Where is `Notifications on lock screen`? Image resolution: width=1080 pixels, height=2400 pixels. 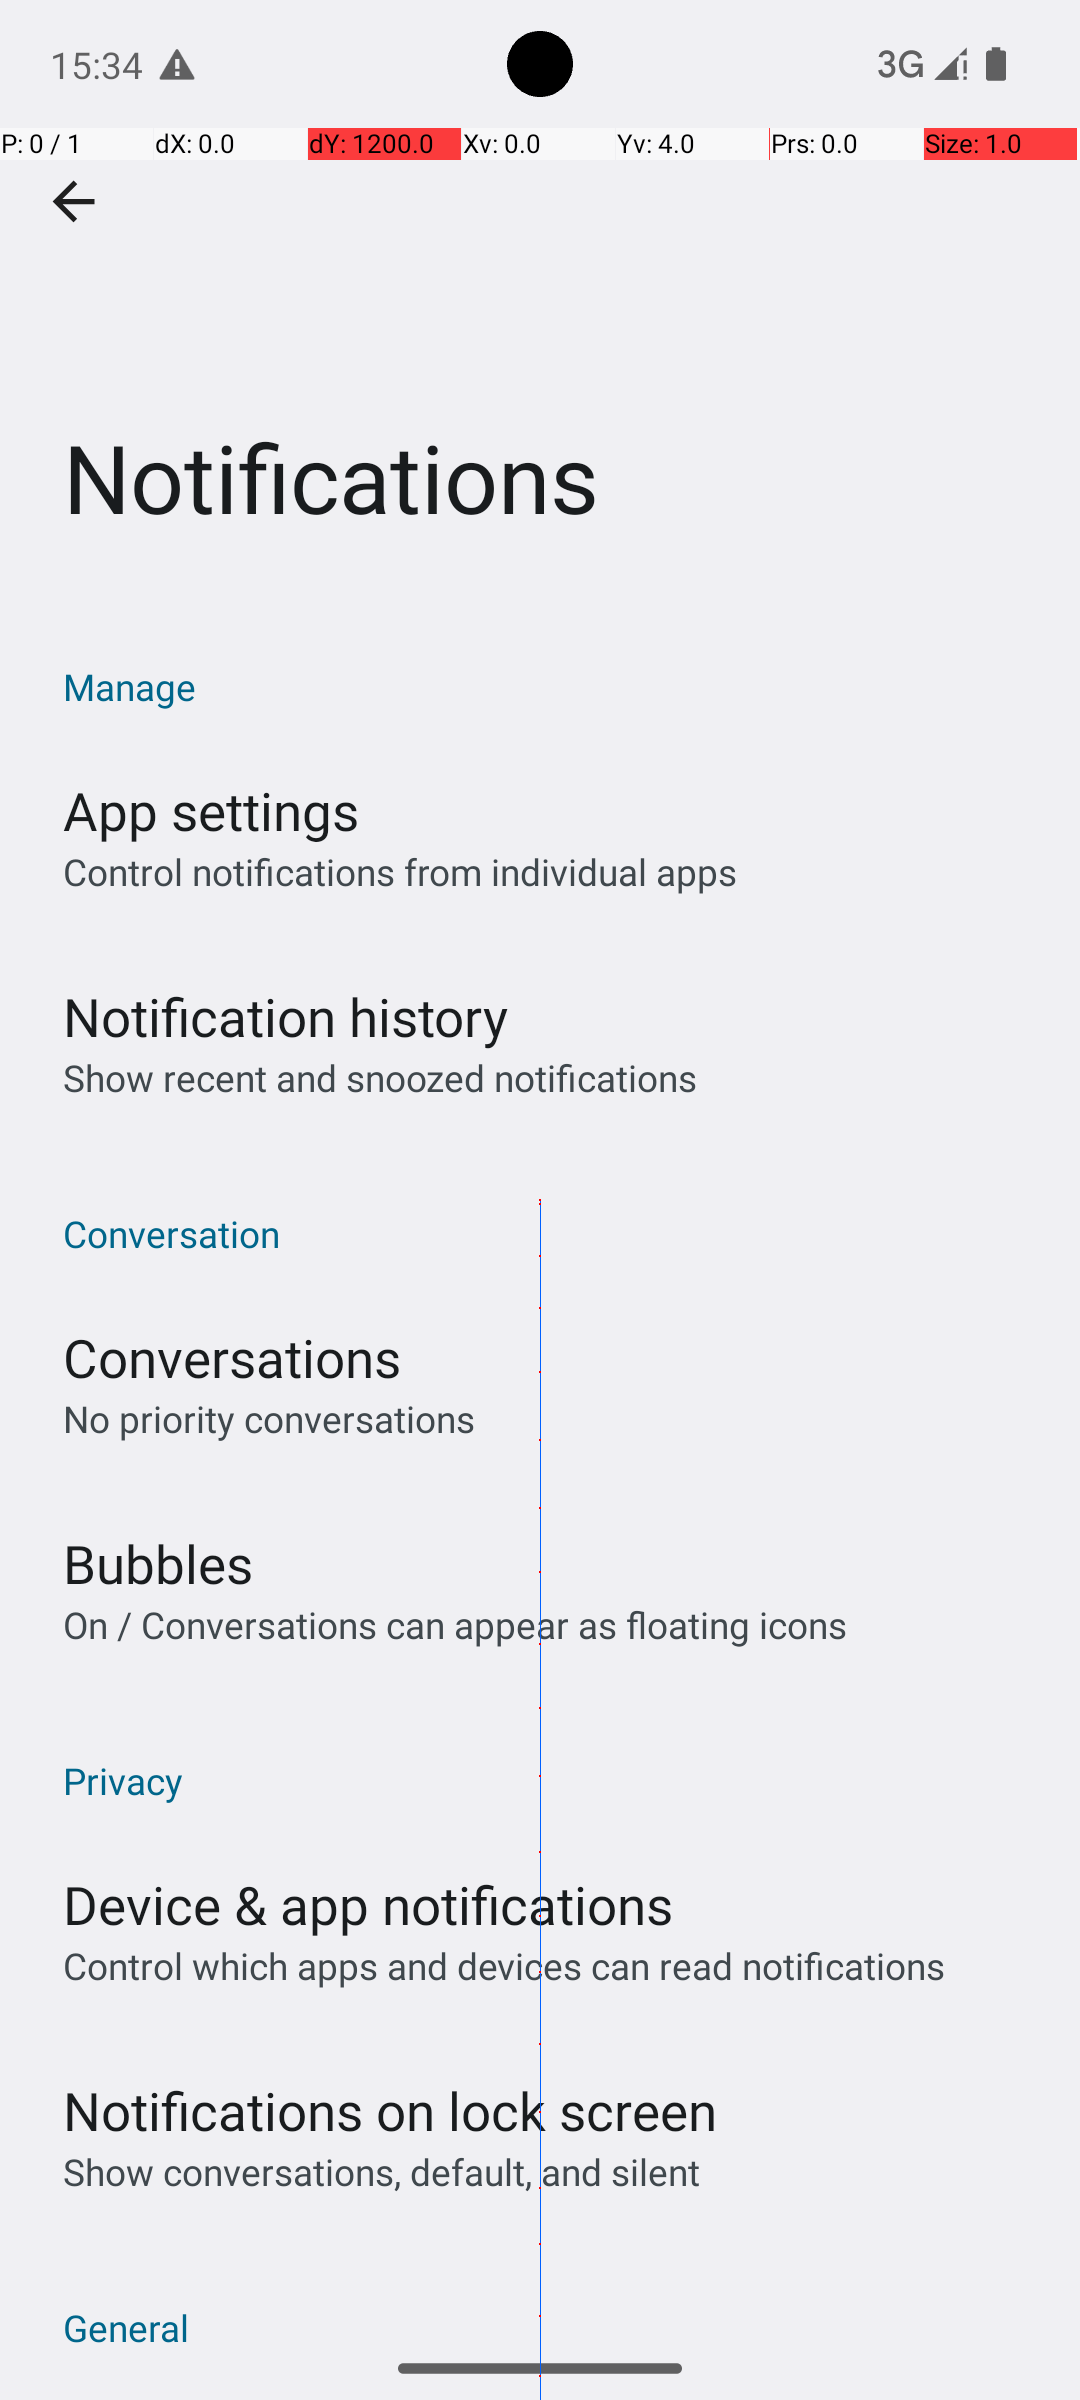 Notifications on lock screen is located at coordinates (390, 2110).